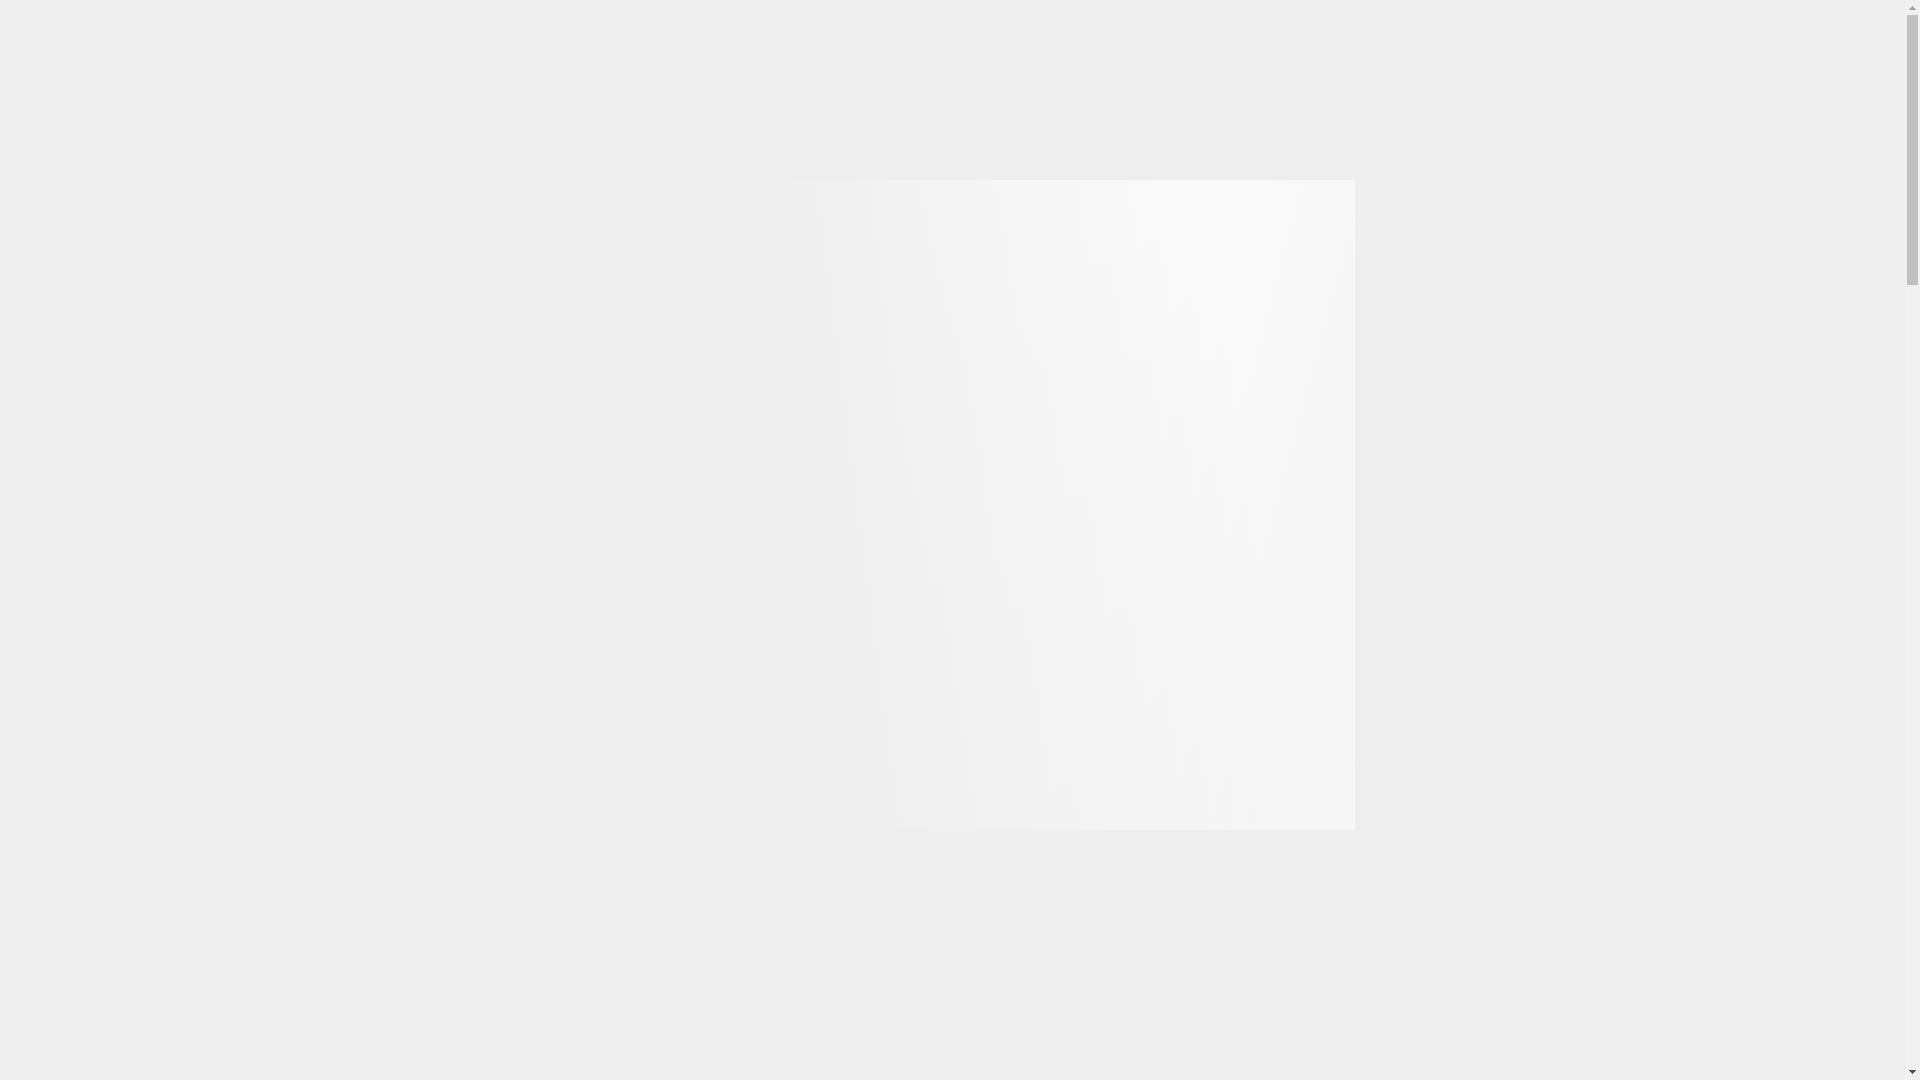  I want to click on Specials, so click(1460, 148).